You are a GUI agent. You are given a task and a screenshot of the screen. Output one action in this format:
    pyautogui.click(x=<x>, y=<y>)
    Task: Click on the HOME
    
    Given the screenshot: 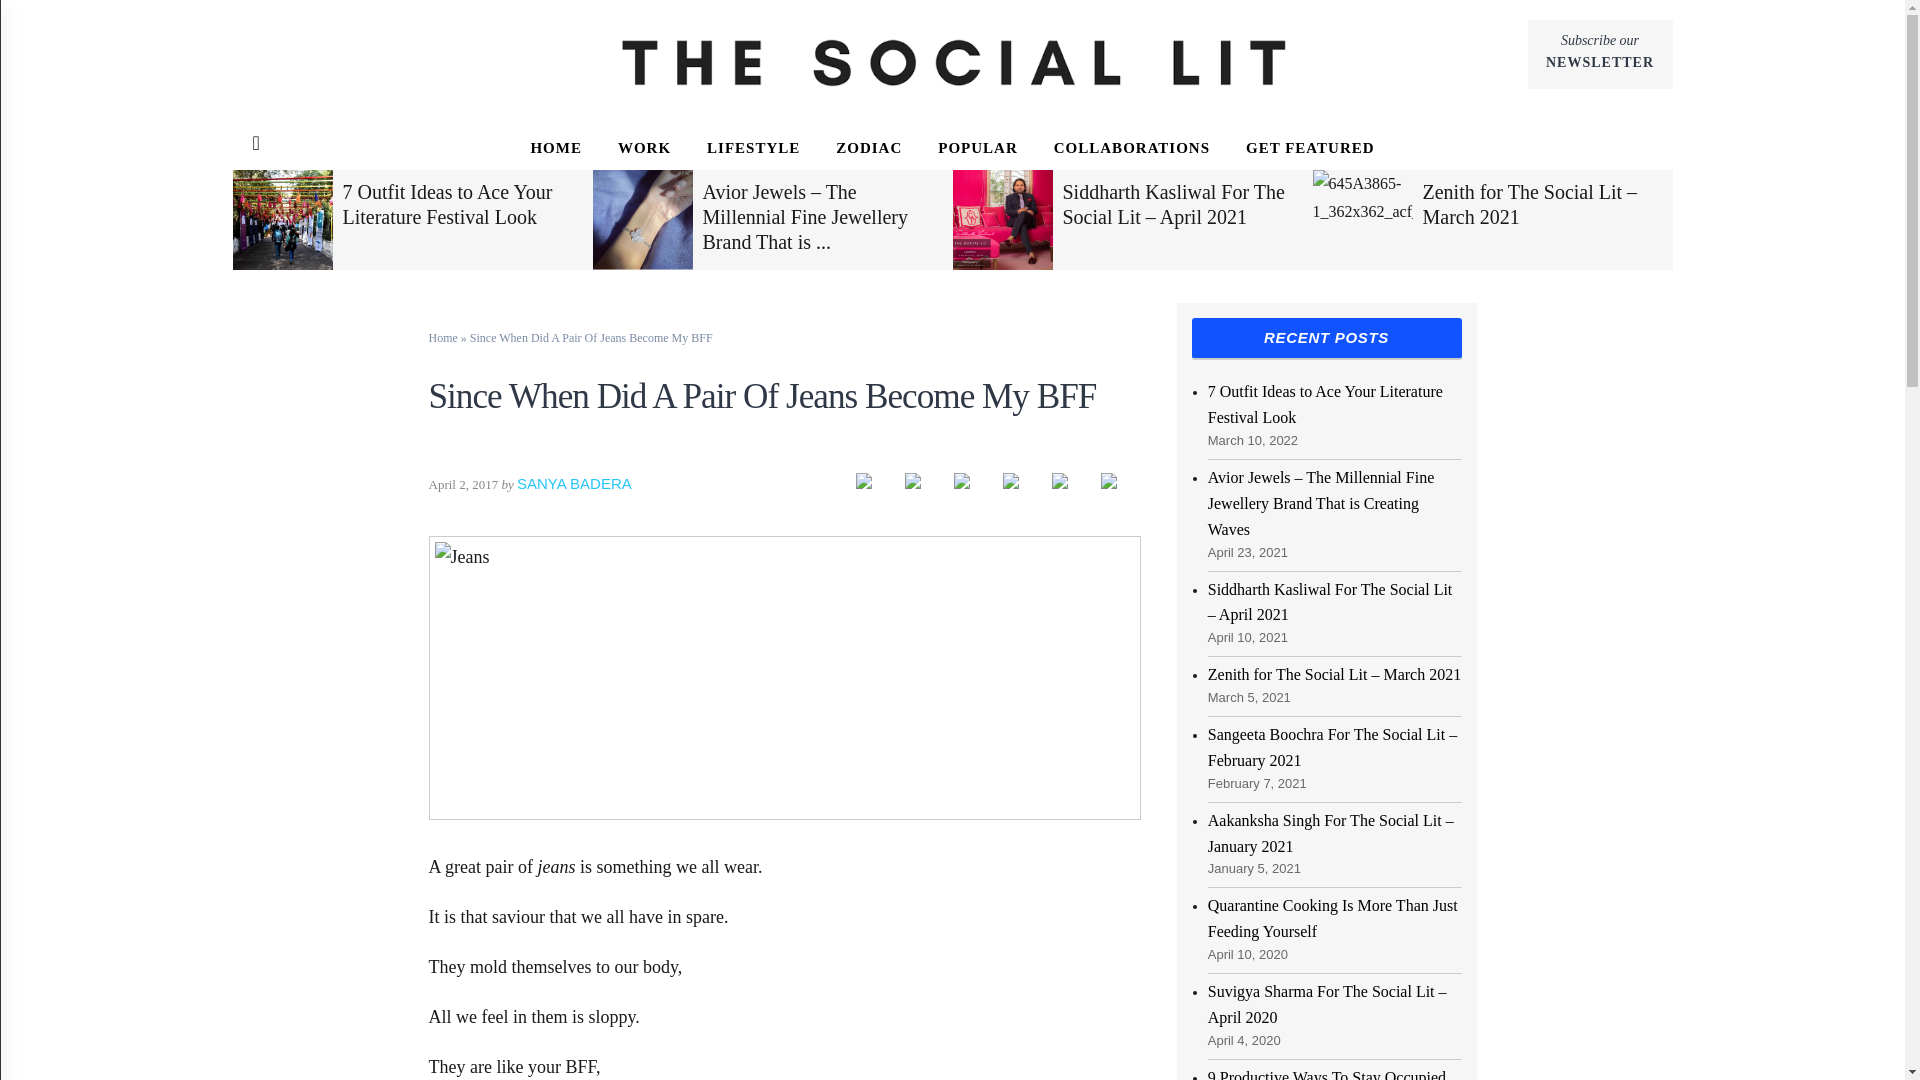 What is the action you would take?
    pyautogui.click(x=556, y=148)
    